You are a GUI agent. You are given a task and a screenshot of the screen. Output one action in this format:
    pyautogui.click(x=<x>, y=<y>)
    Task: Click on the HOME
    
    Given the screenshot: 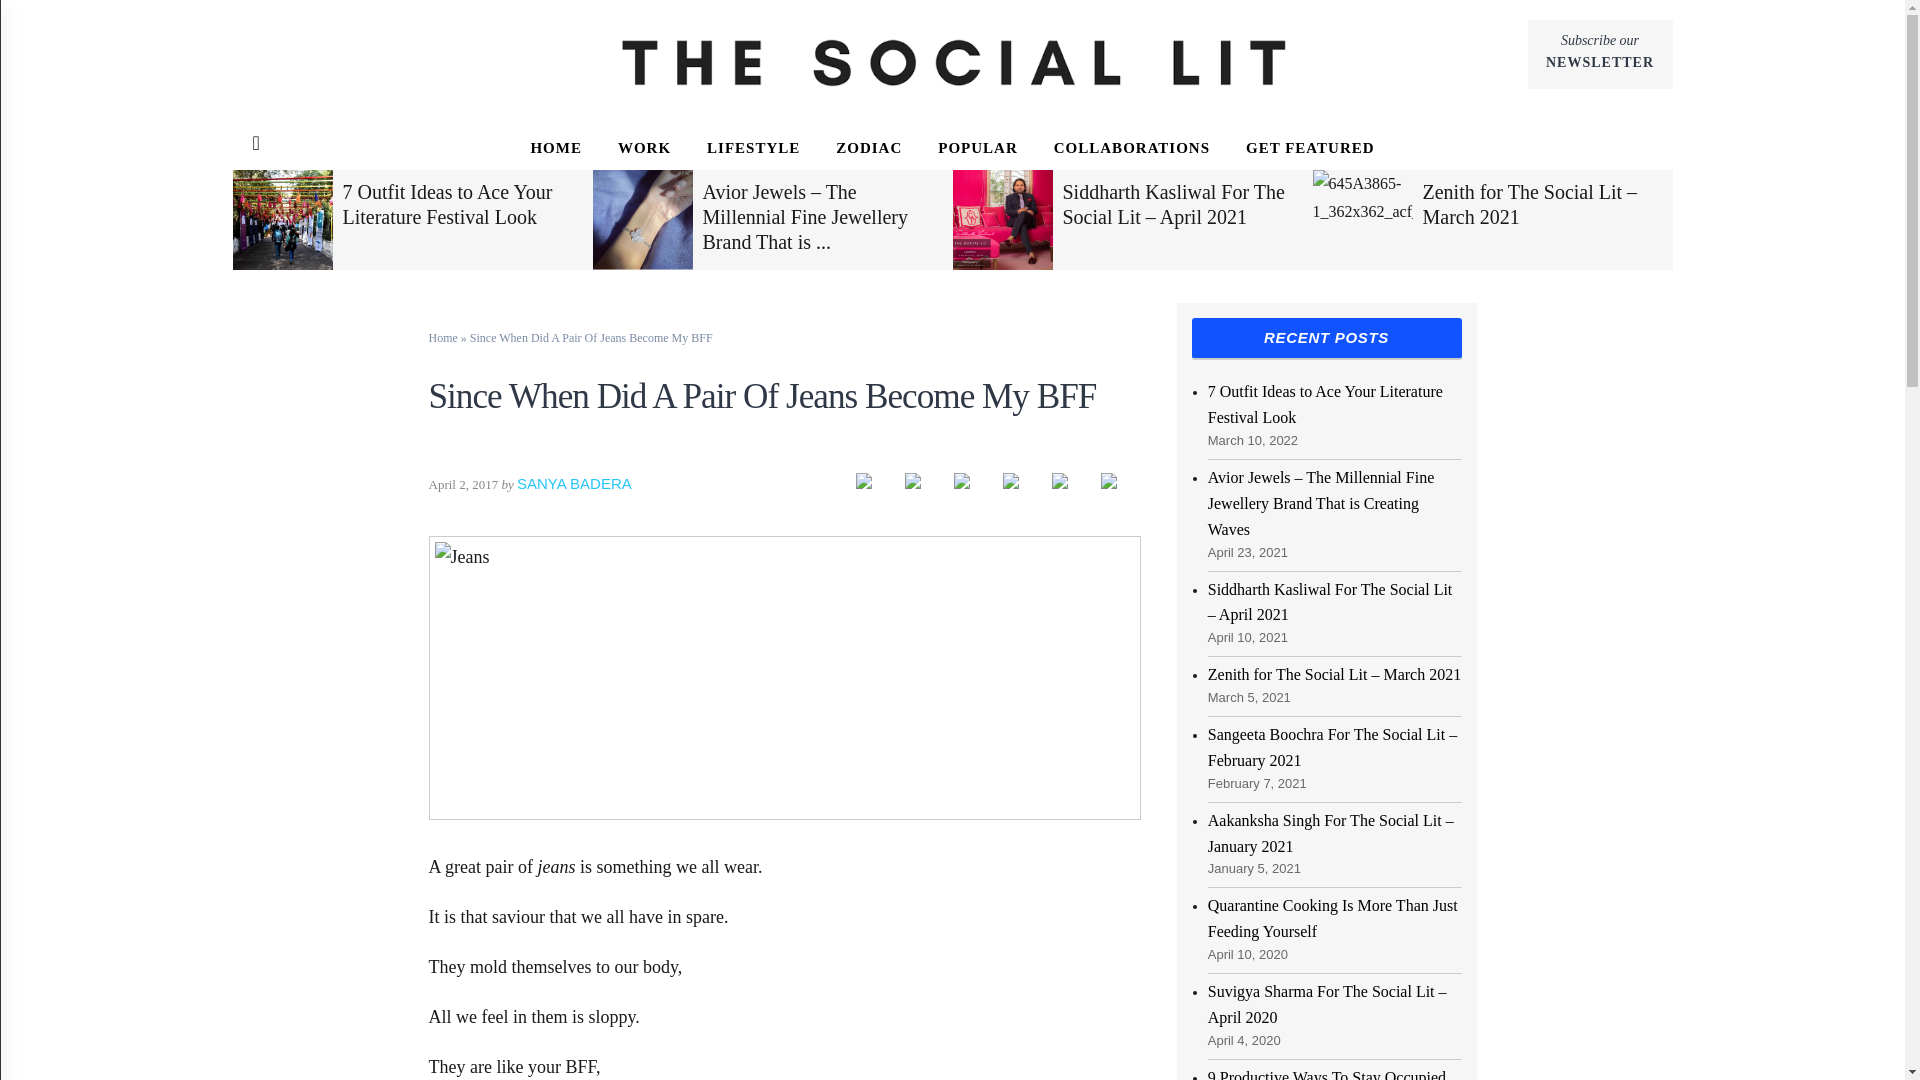 What is the action you would take?
    pyautogui.click(x=556, y=148)
    